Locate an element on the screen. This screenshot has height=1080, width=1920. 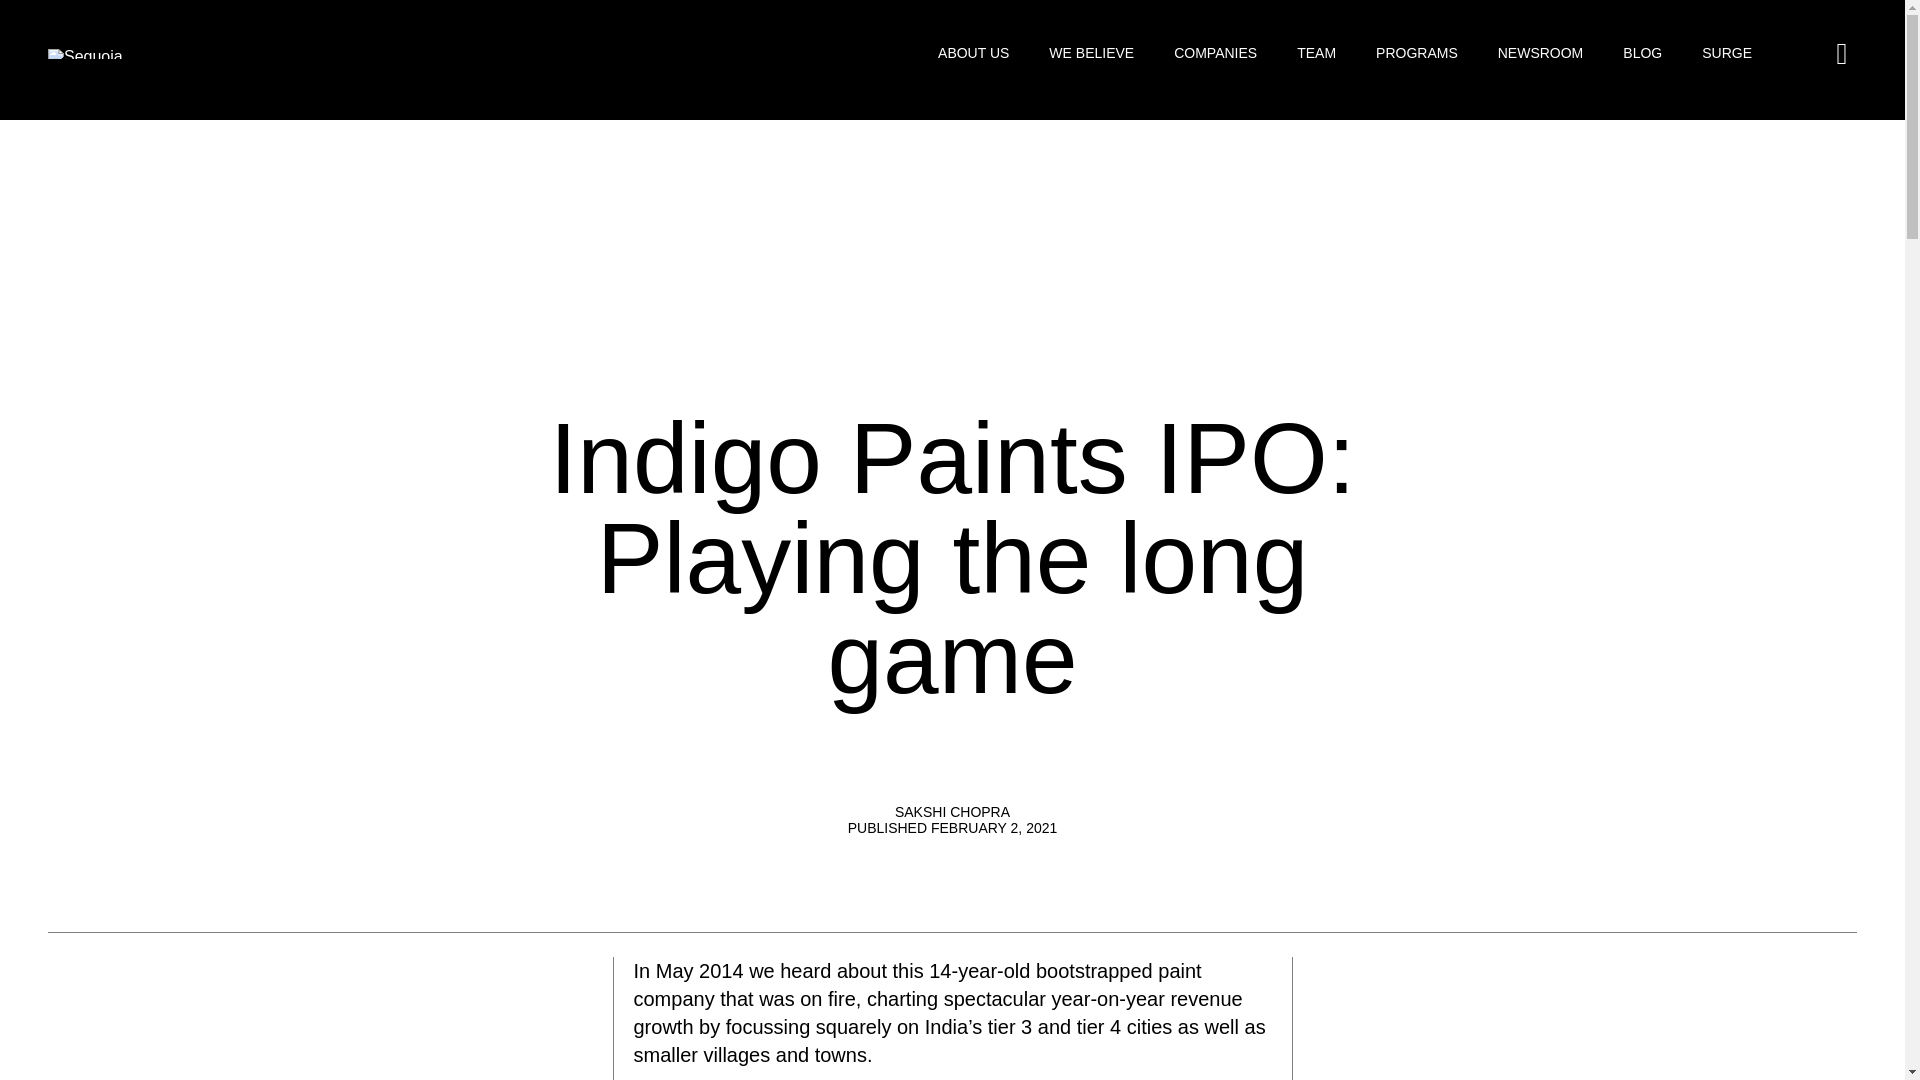
BLOG is located at coordinates (1642, 53).